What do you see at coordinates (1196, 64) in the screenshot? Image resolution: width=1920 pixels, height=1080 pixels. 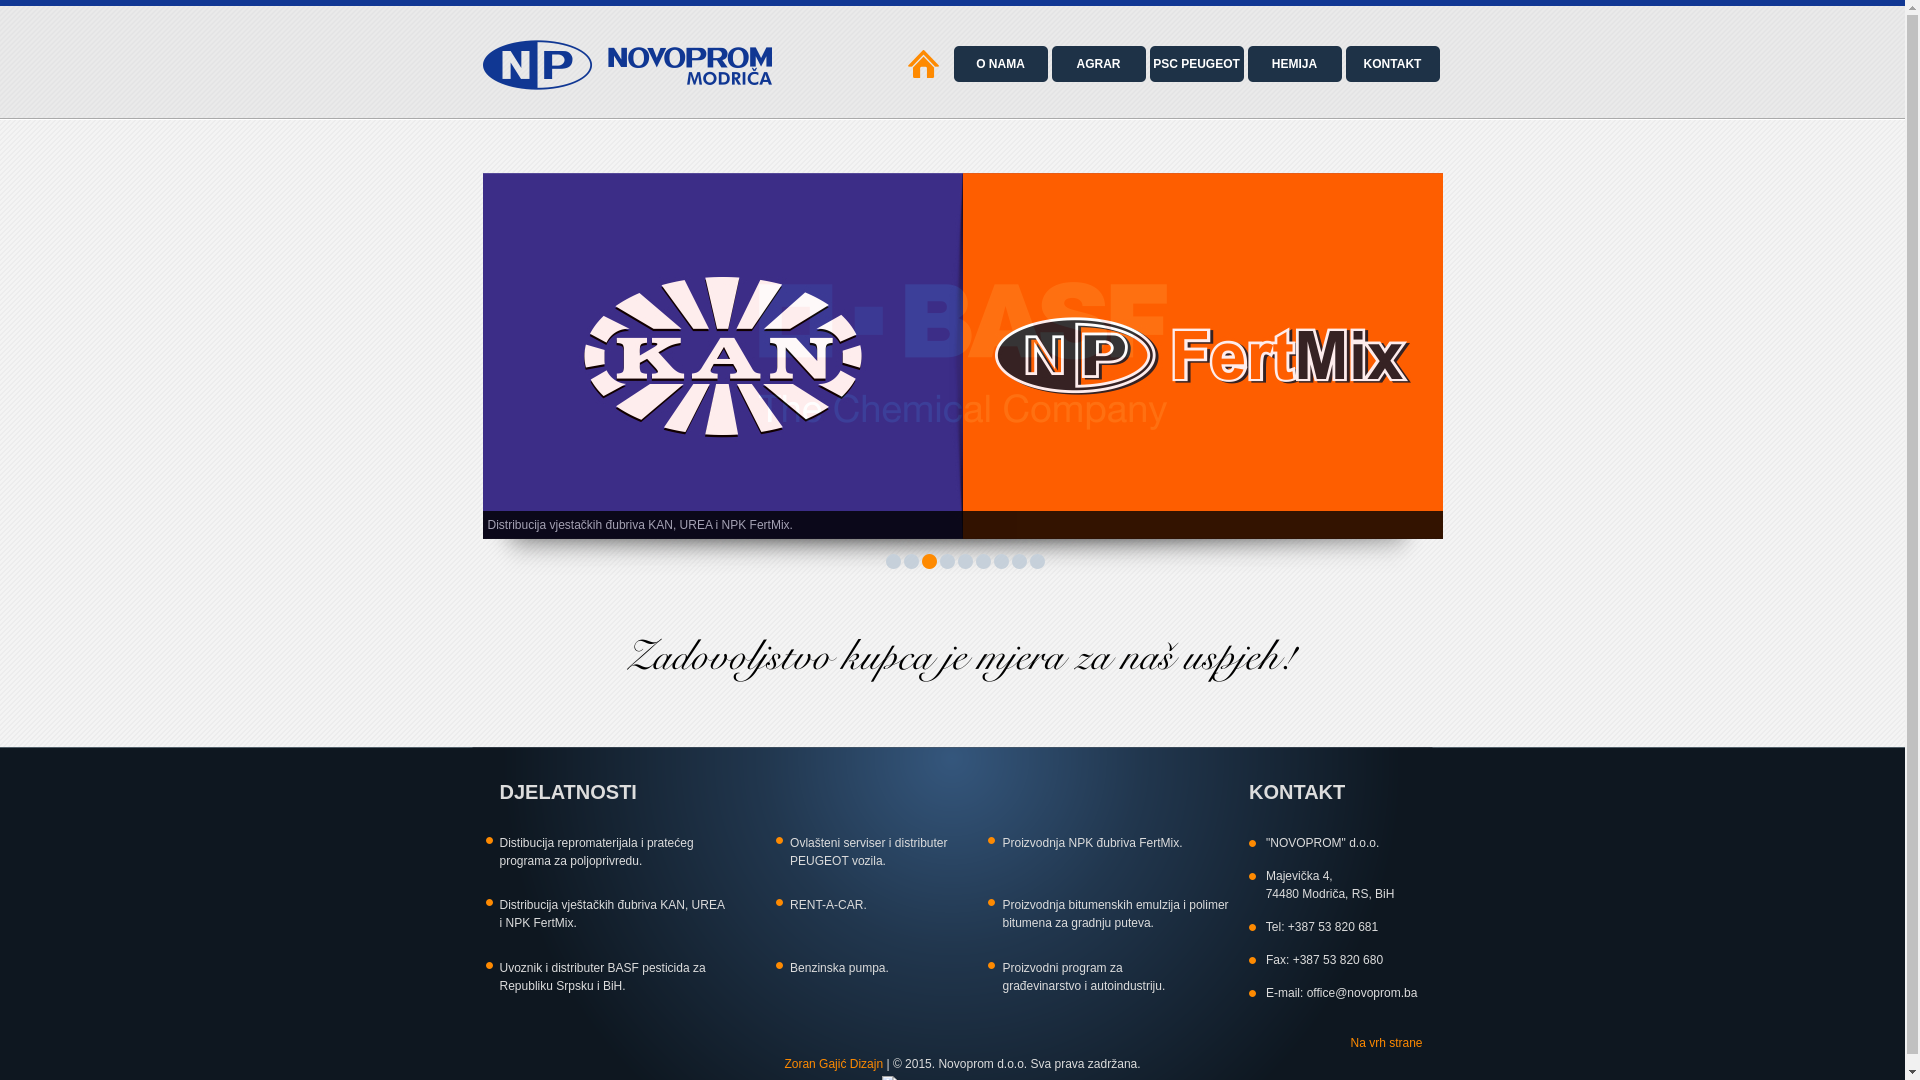 I see `PSC PEUGEOT` at bounding box center [1196, 64].